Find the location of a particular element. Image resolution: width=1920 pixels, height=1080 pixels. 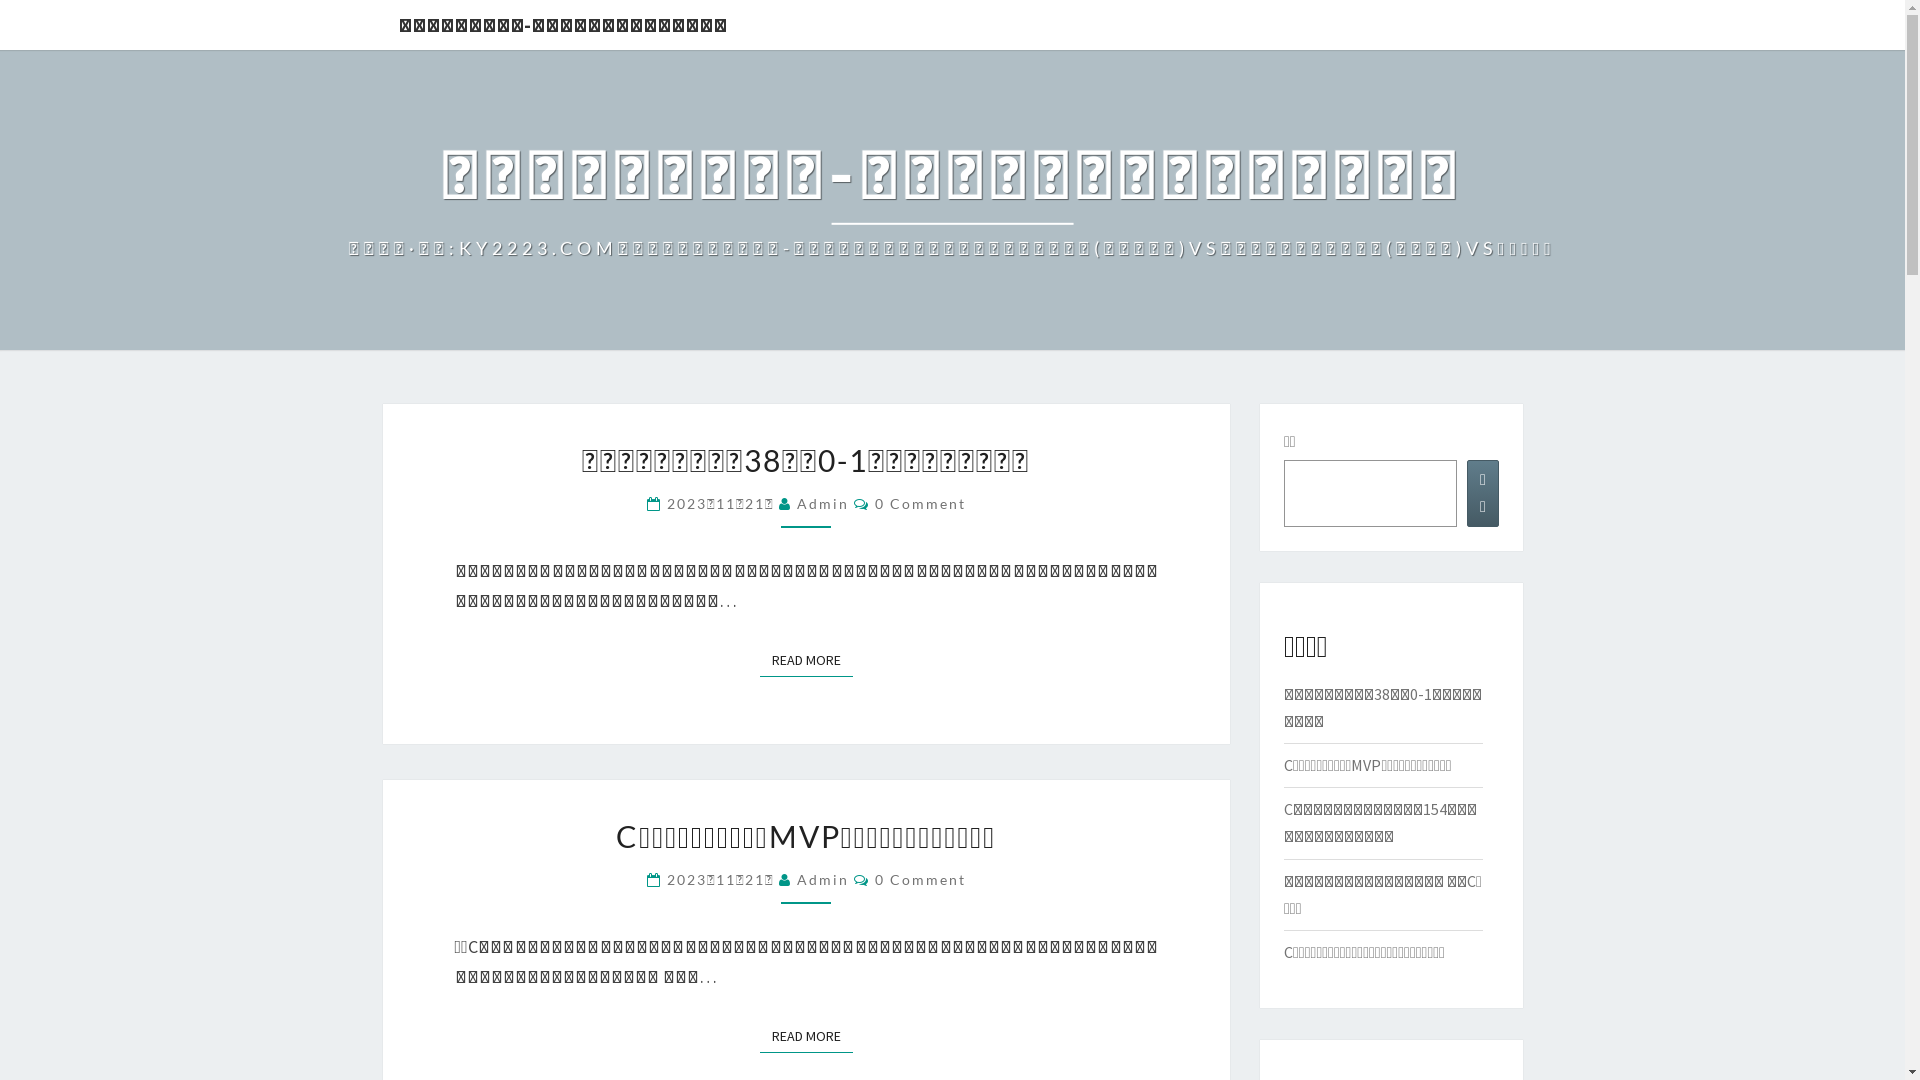

READ MORE
READ MORE is located at coordinates (806, 660).